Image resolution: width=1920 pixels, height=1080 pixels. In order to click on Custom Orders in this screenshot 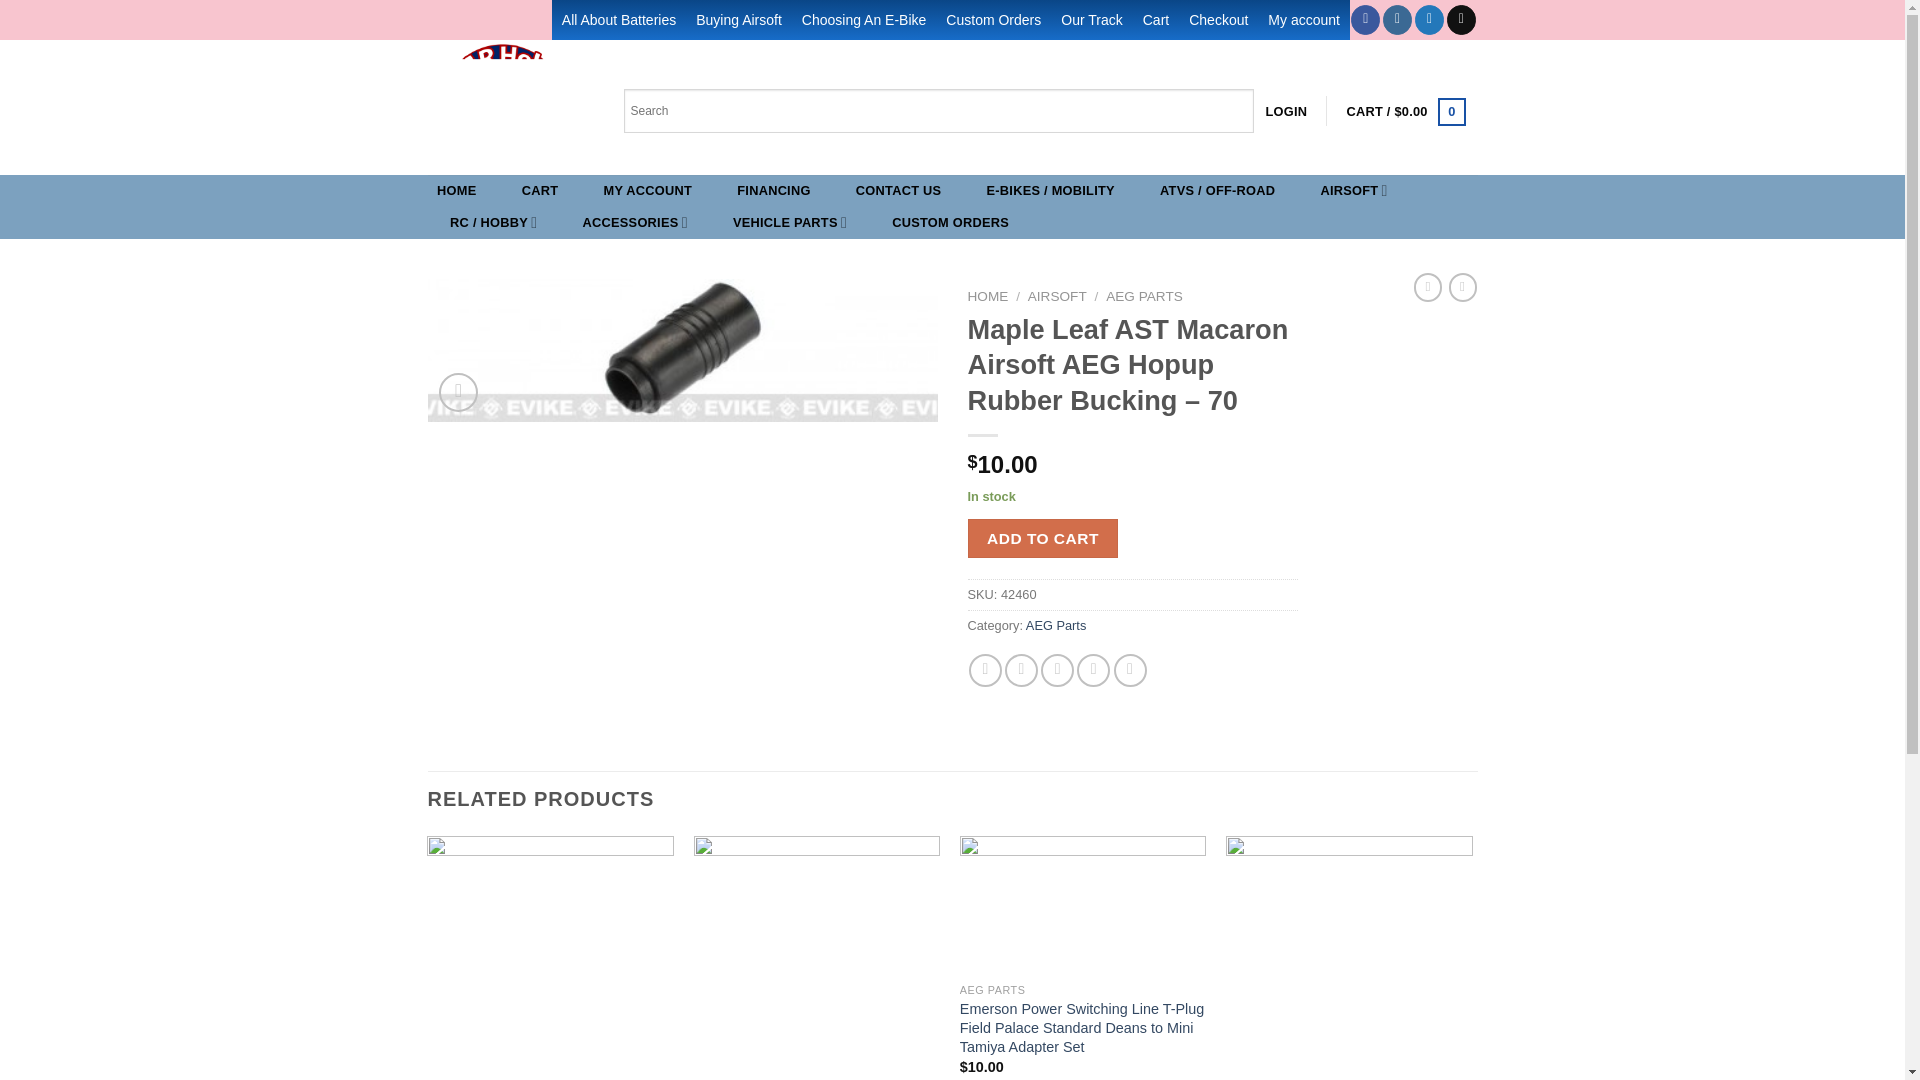, I will do `click(993, 20)`.